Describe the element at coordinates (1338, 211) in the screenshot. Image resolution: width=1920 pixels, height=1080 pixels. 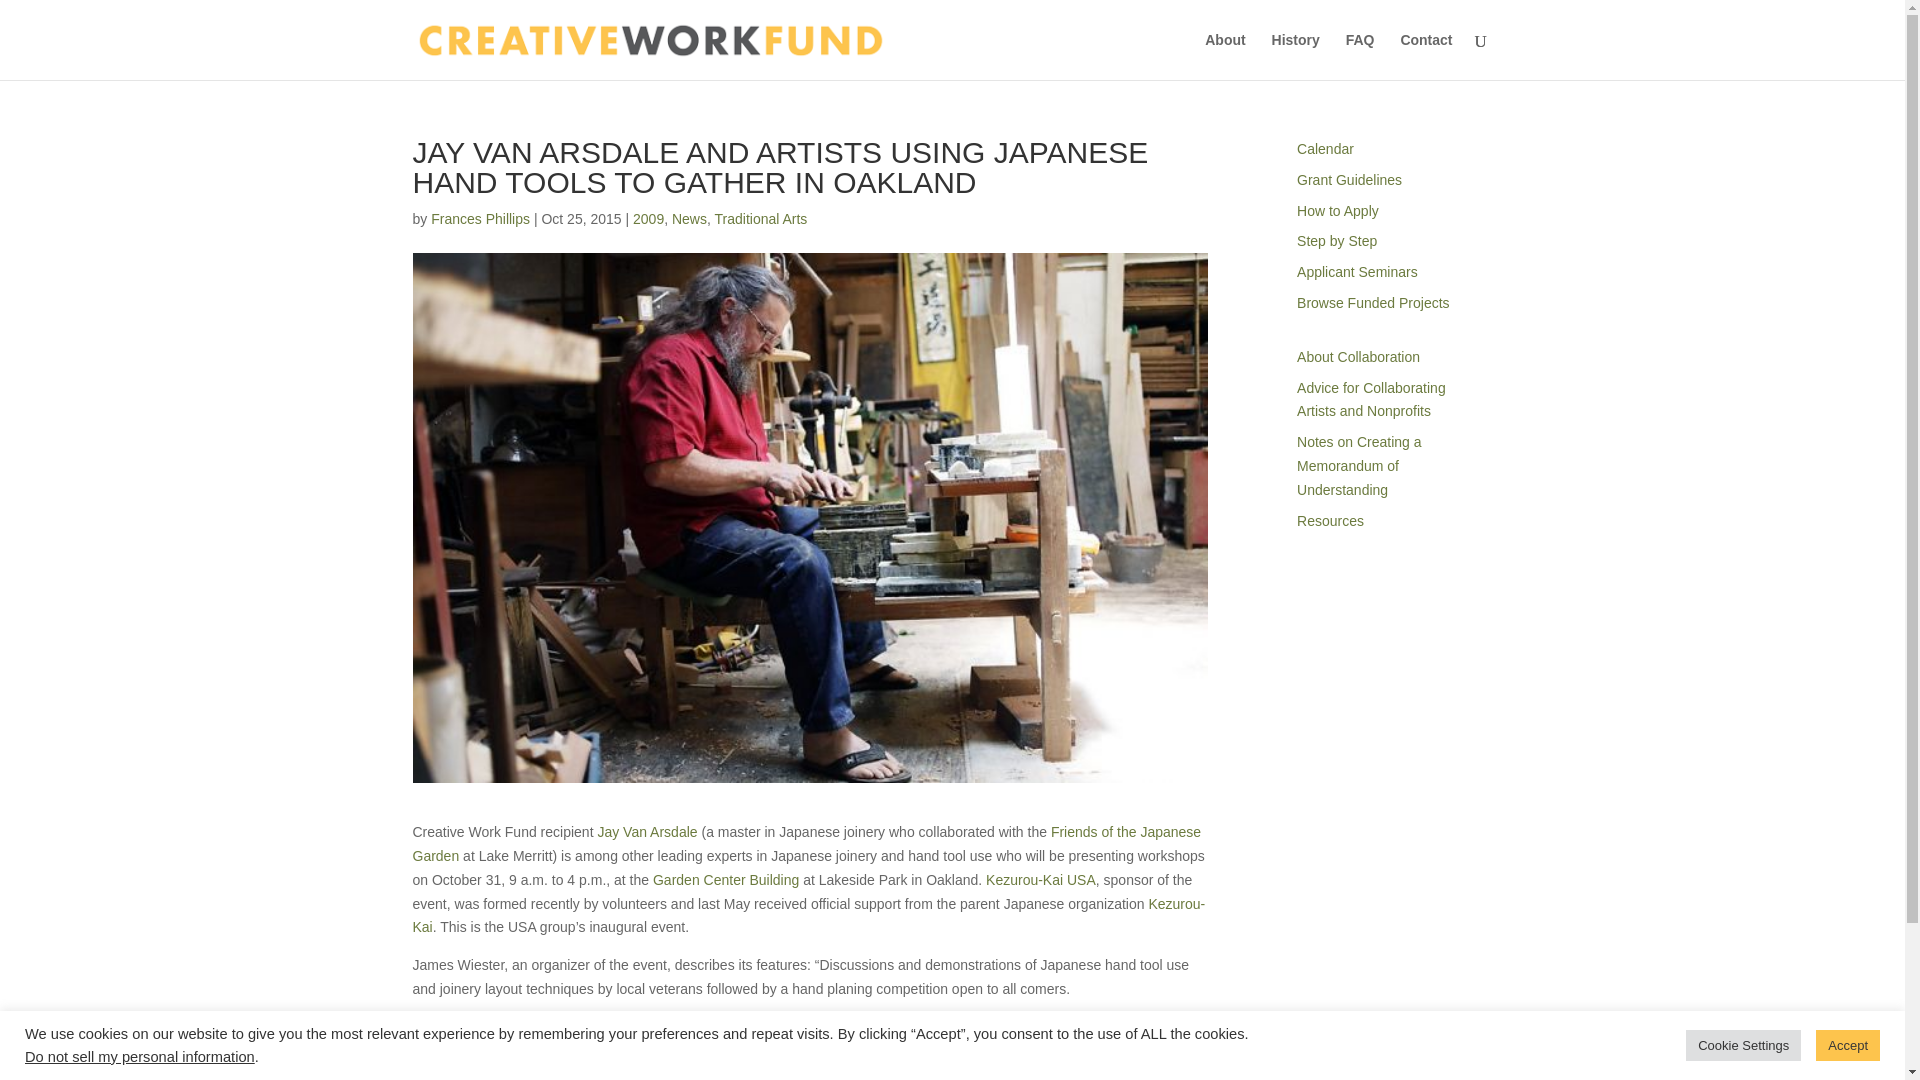
I see `How to Apply` at that location.